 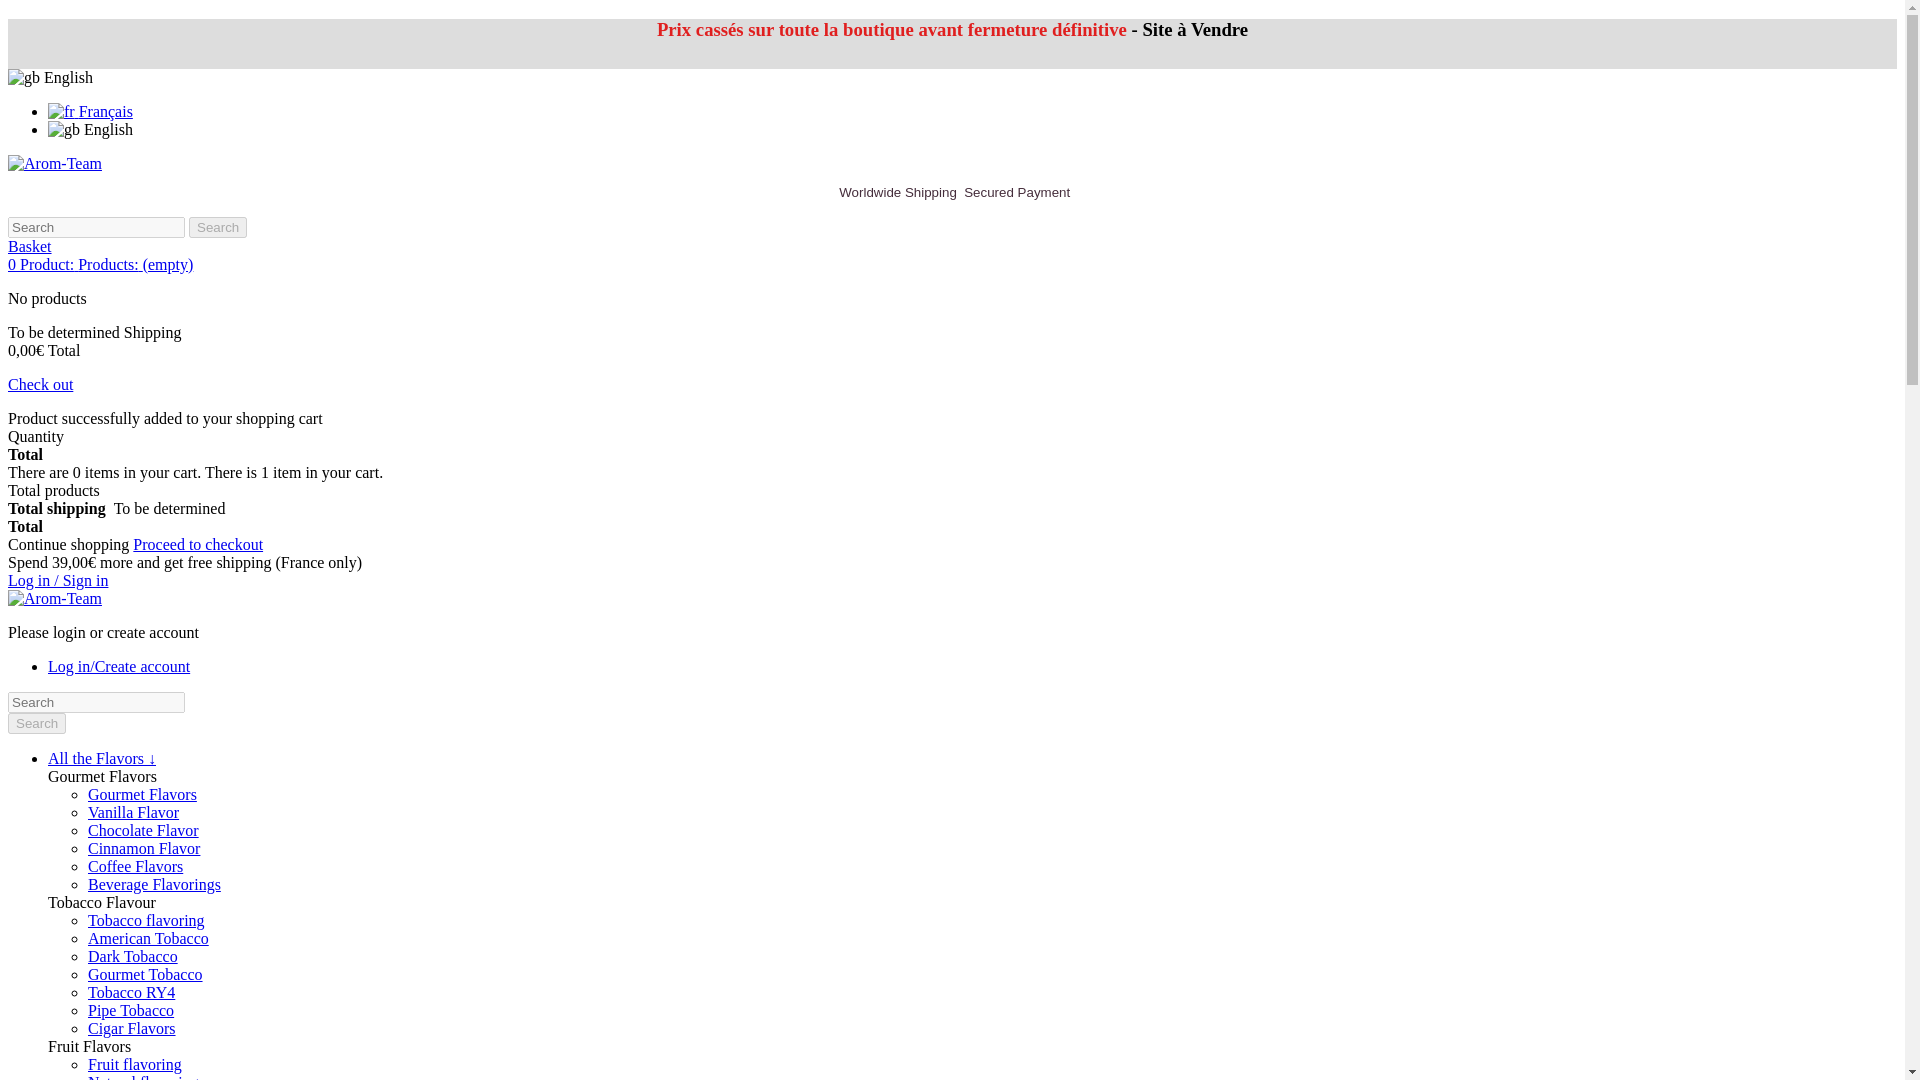 What do you see at coordinates (70, 544) in the screenshot?
I see `Continue shopping` at bounding box center [70, 544].